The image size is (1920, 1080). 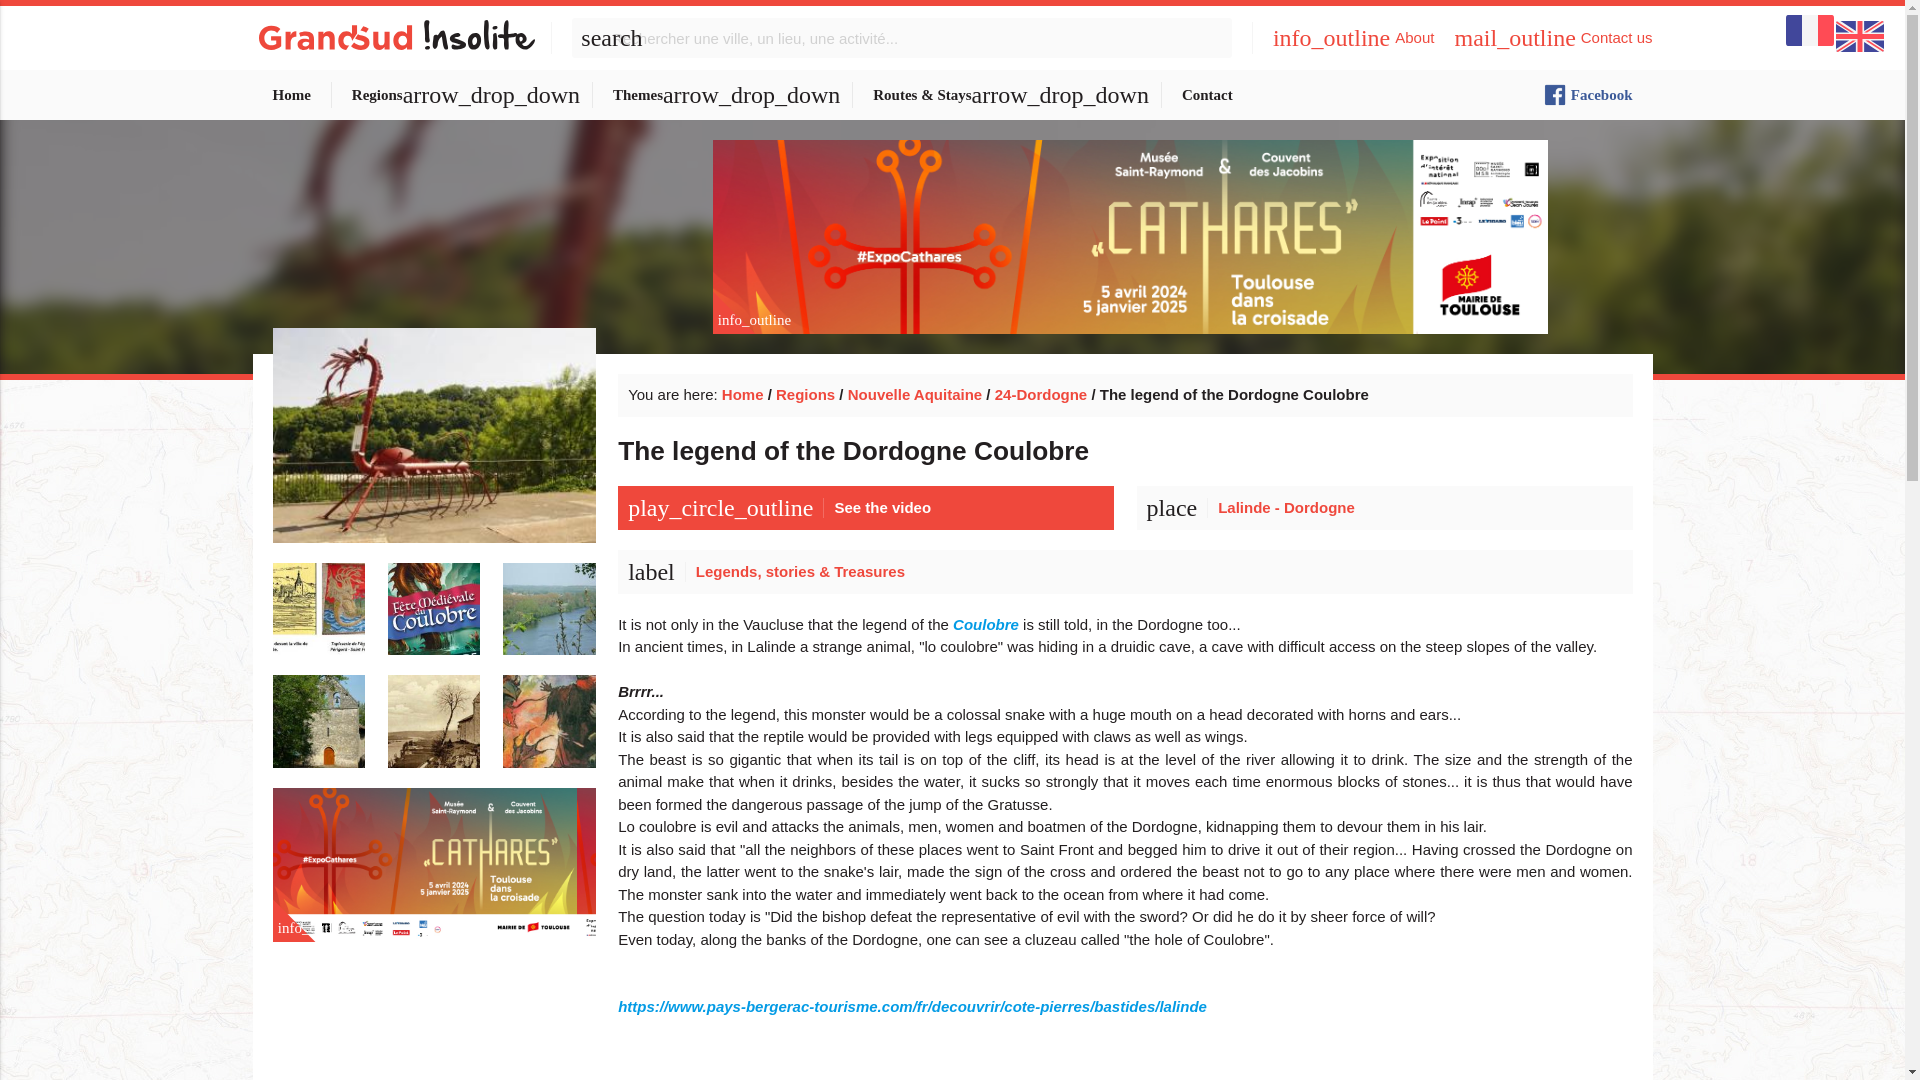 I want to click on Le Coulobre, so click(x=548, y=599).